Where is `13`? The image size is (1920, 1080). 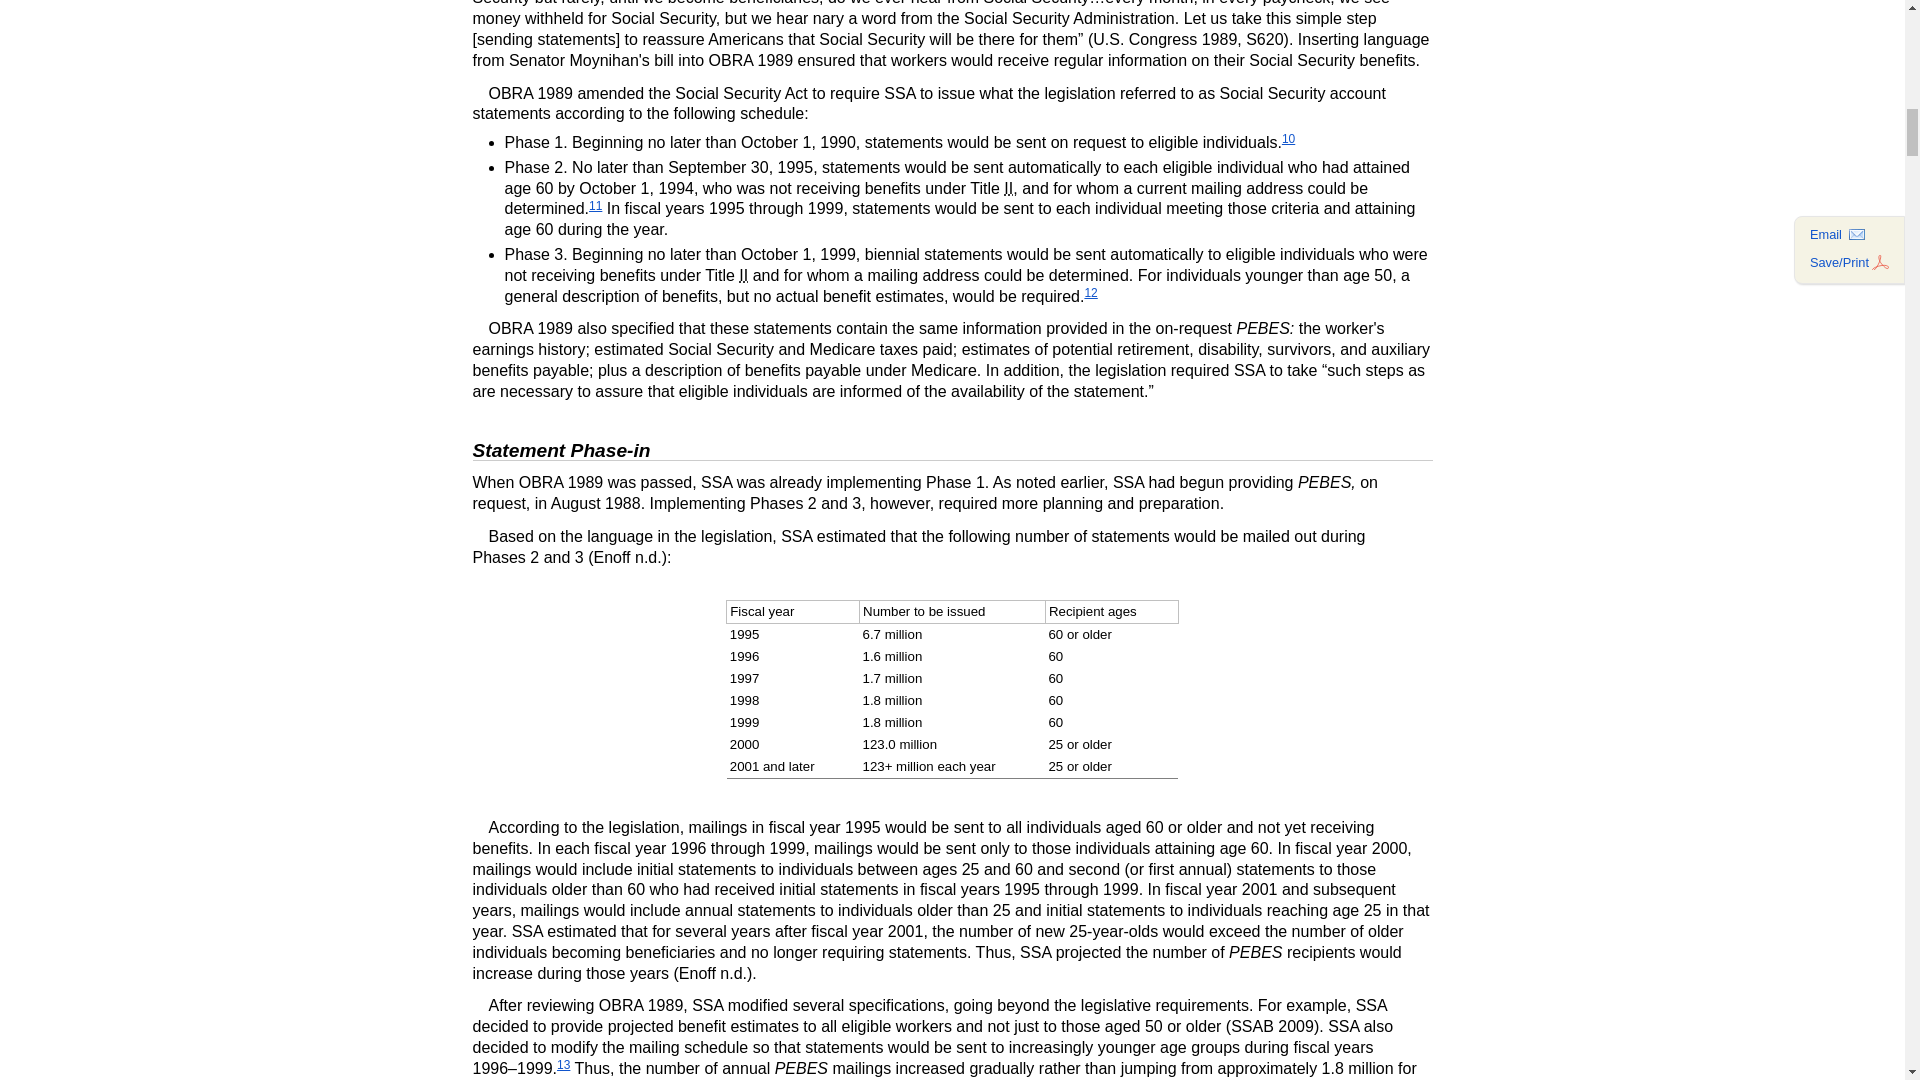 13 is located at coordinates (563, 1065).